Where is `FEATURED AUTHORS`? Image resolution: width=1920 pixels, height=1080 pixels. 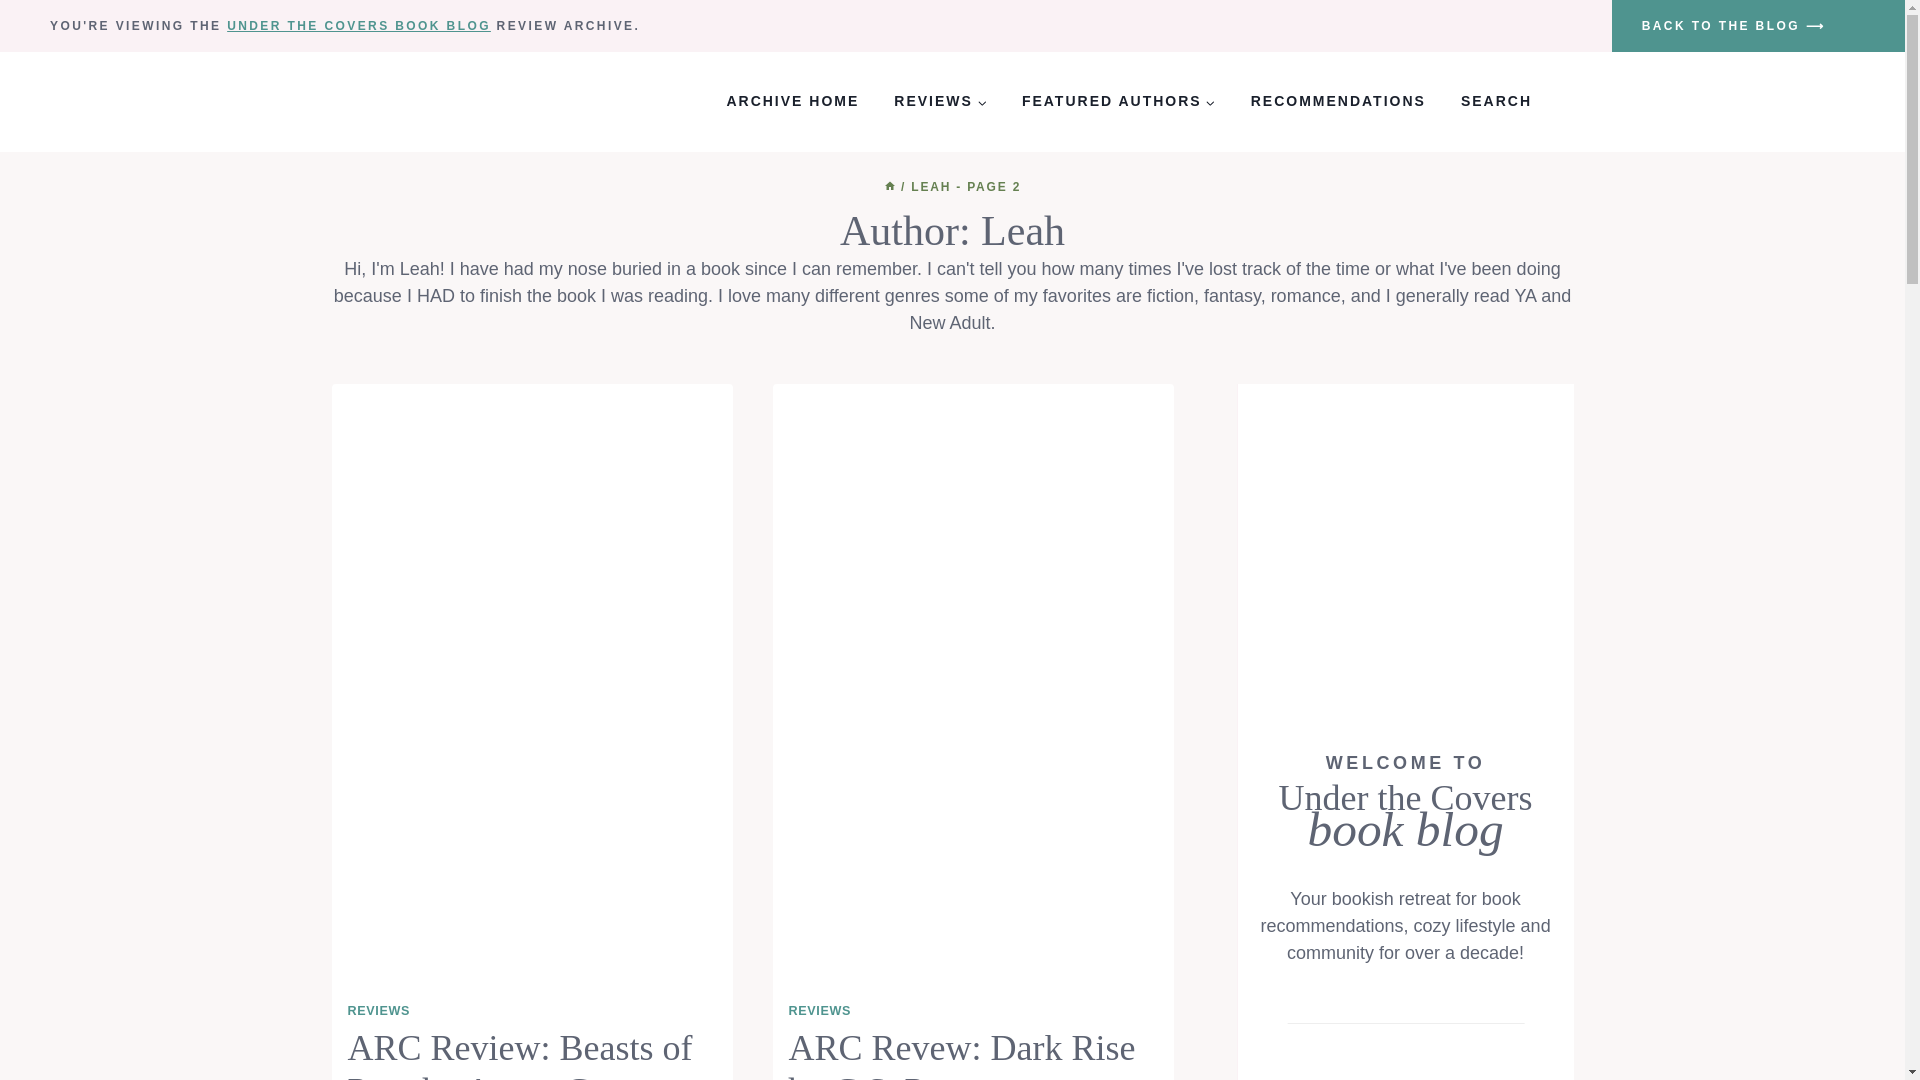 FEATURED AUTHORS is located at coordinates (1118, 102).